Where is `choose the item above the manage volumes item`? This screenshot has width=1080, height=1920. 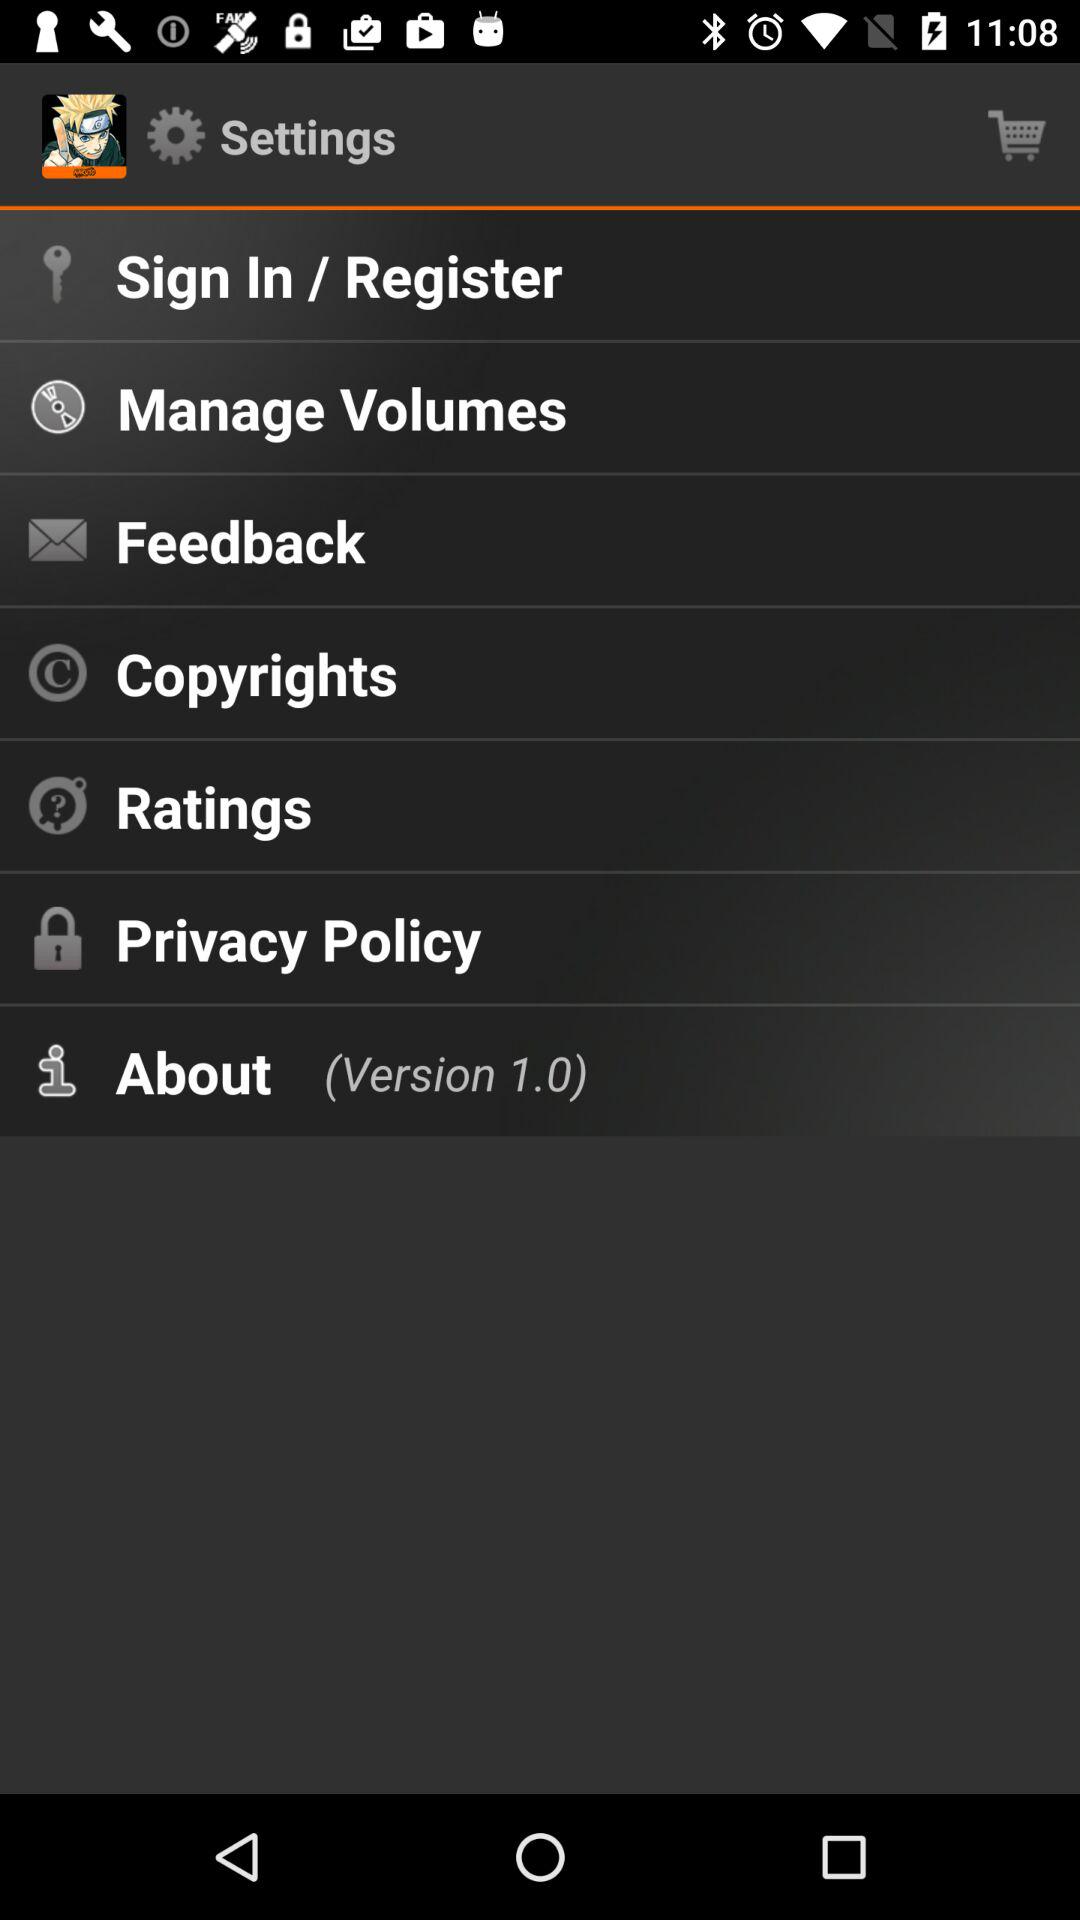 choose the item above the manage volumes item is located at coordinates (338, 274).